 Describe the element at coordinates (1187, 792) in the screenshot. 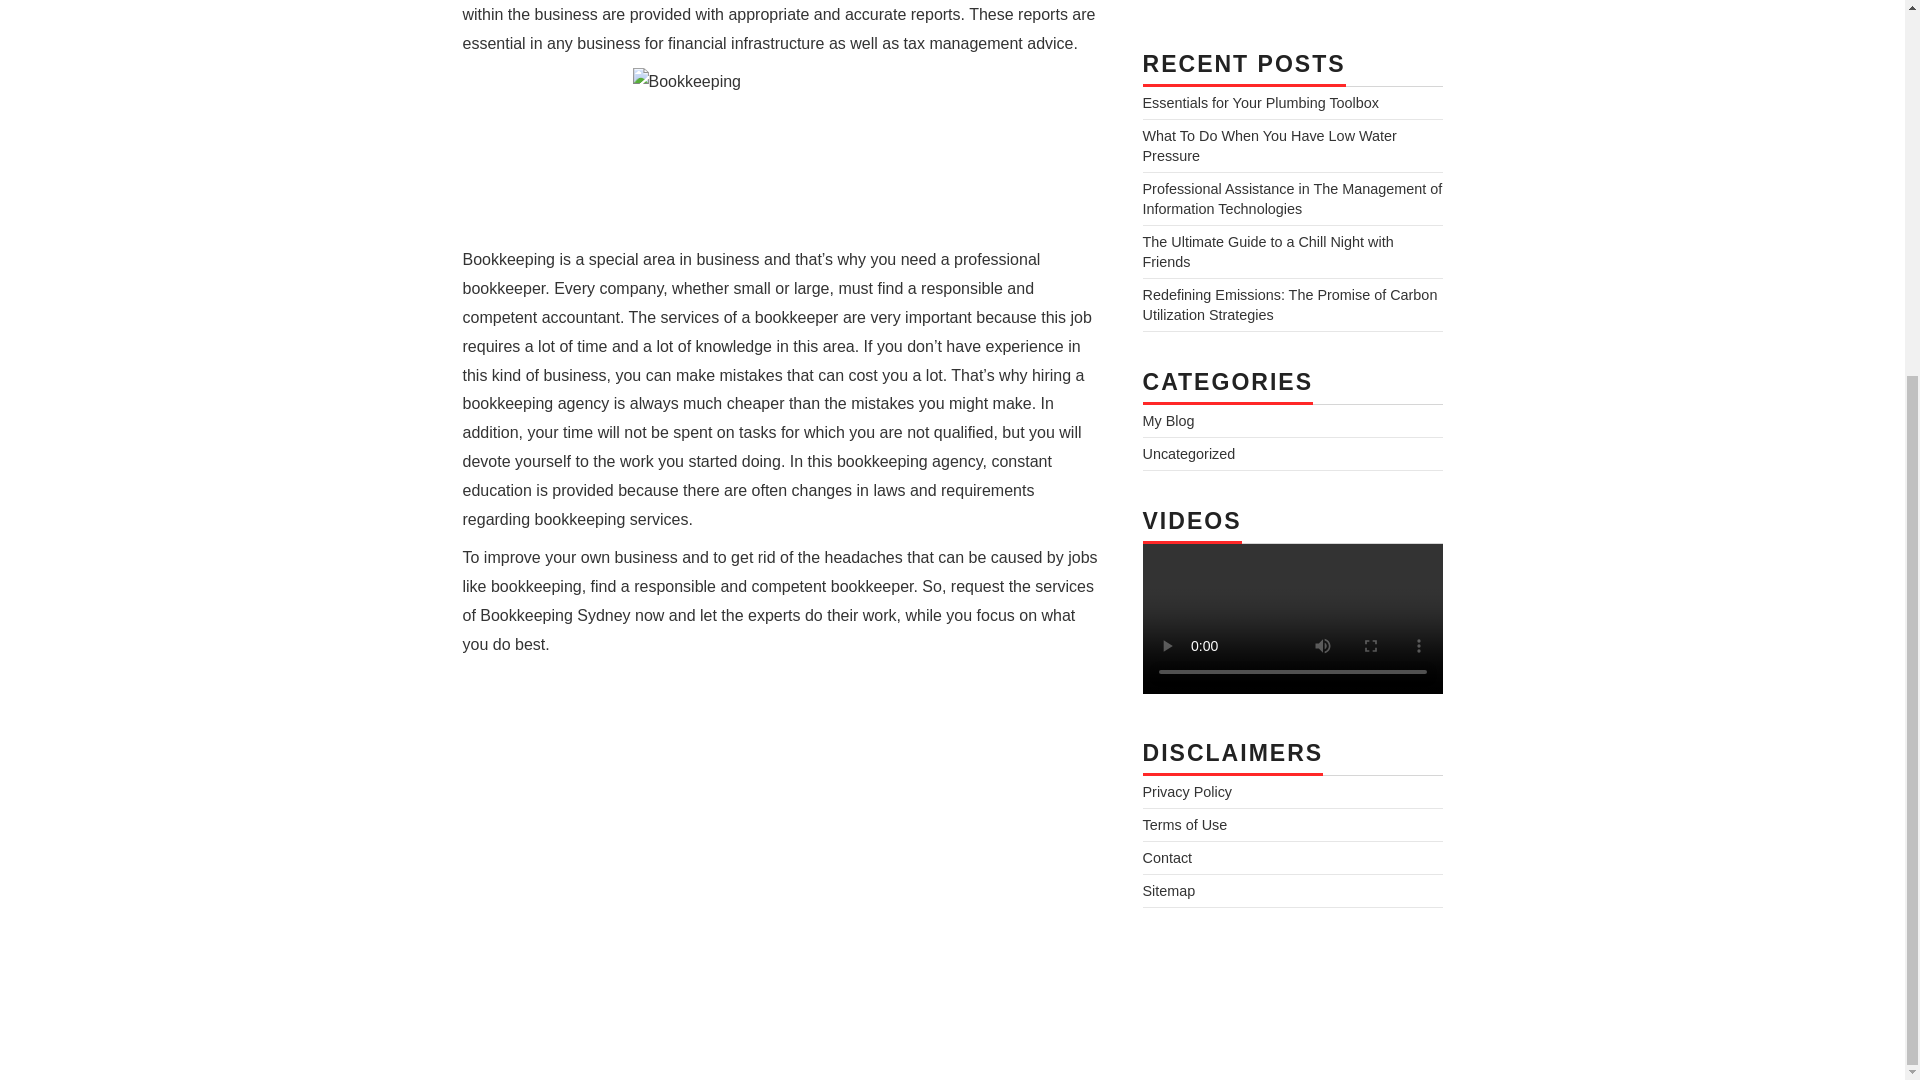

I see `Privacy Policy` at that location.